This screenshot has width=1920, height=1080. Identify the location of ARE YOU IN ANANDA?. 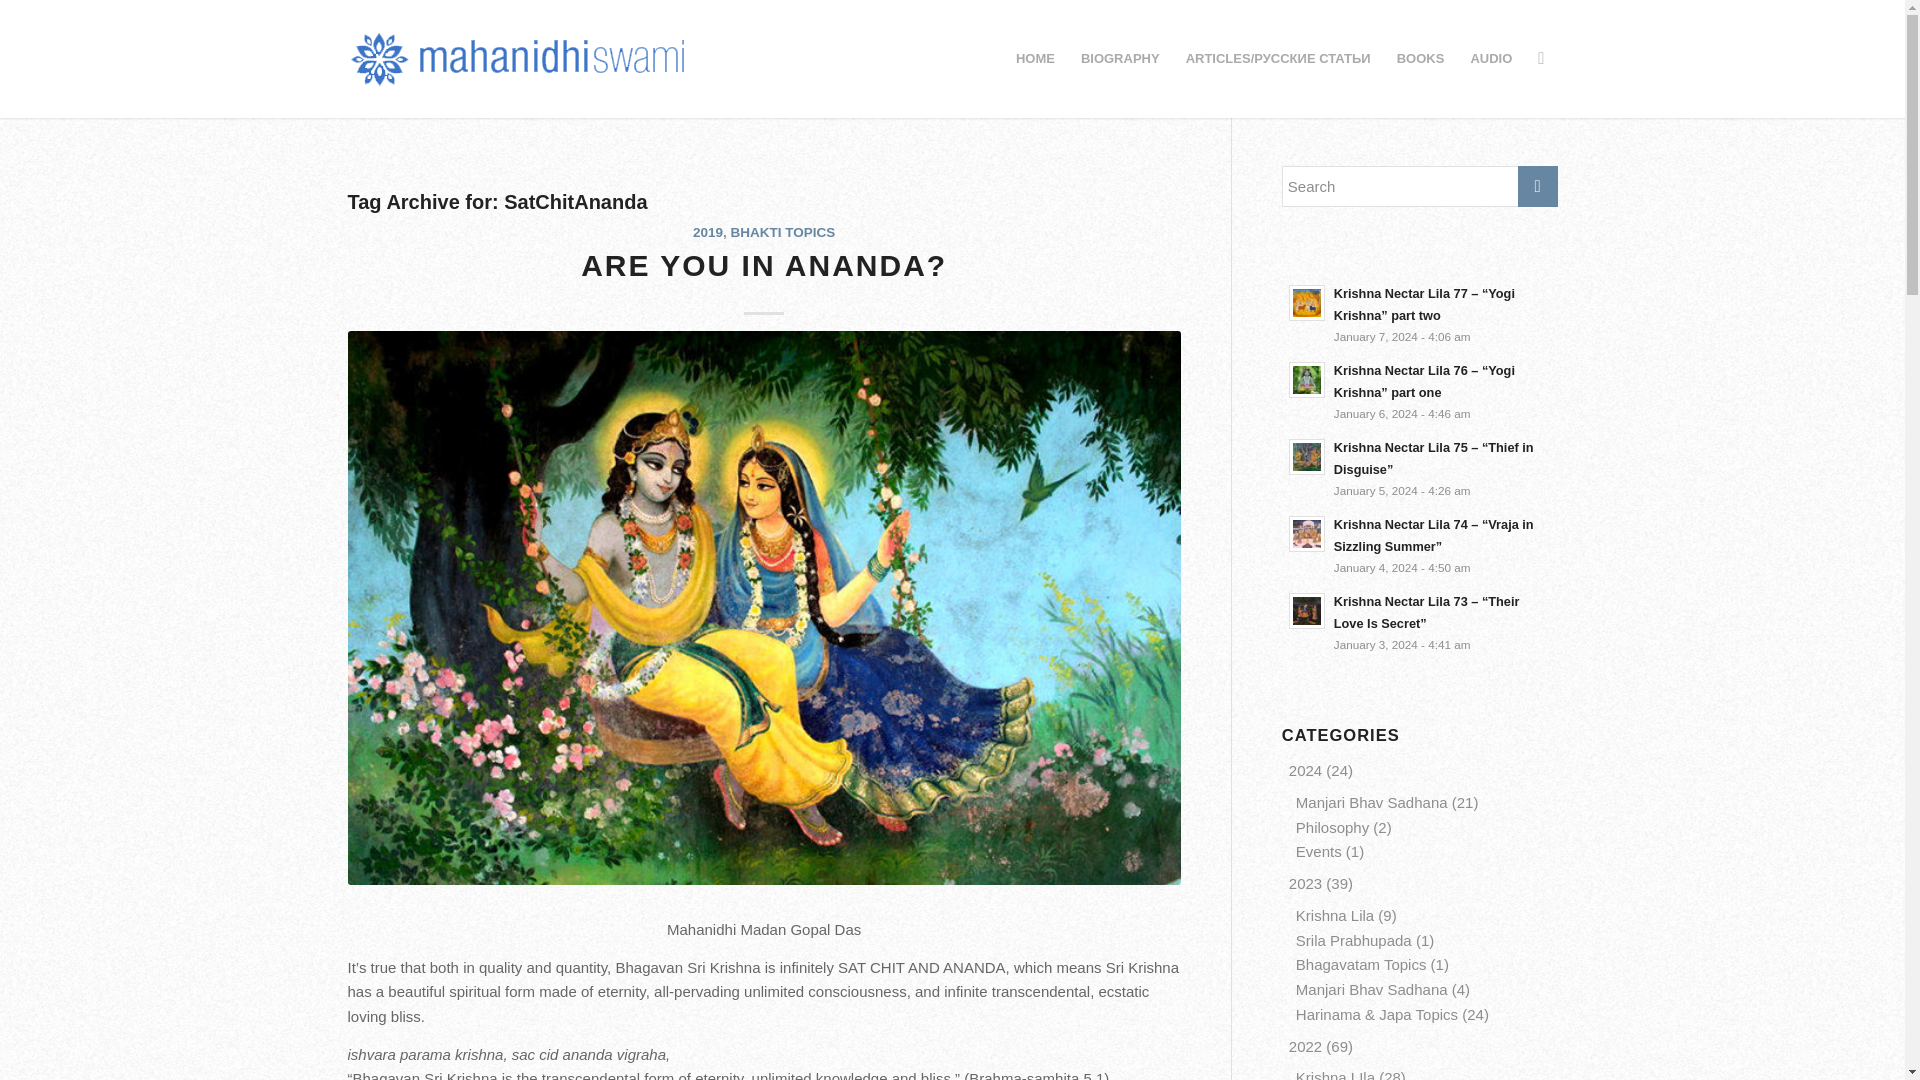
(764, 265).